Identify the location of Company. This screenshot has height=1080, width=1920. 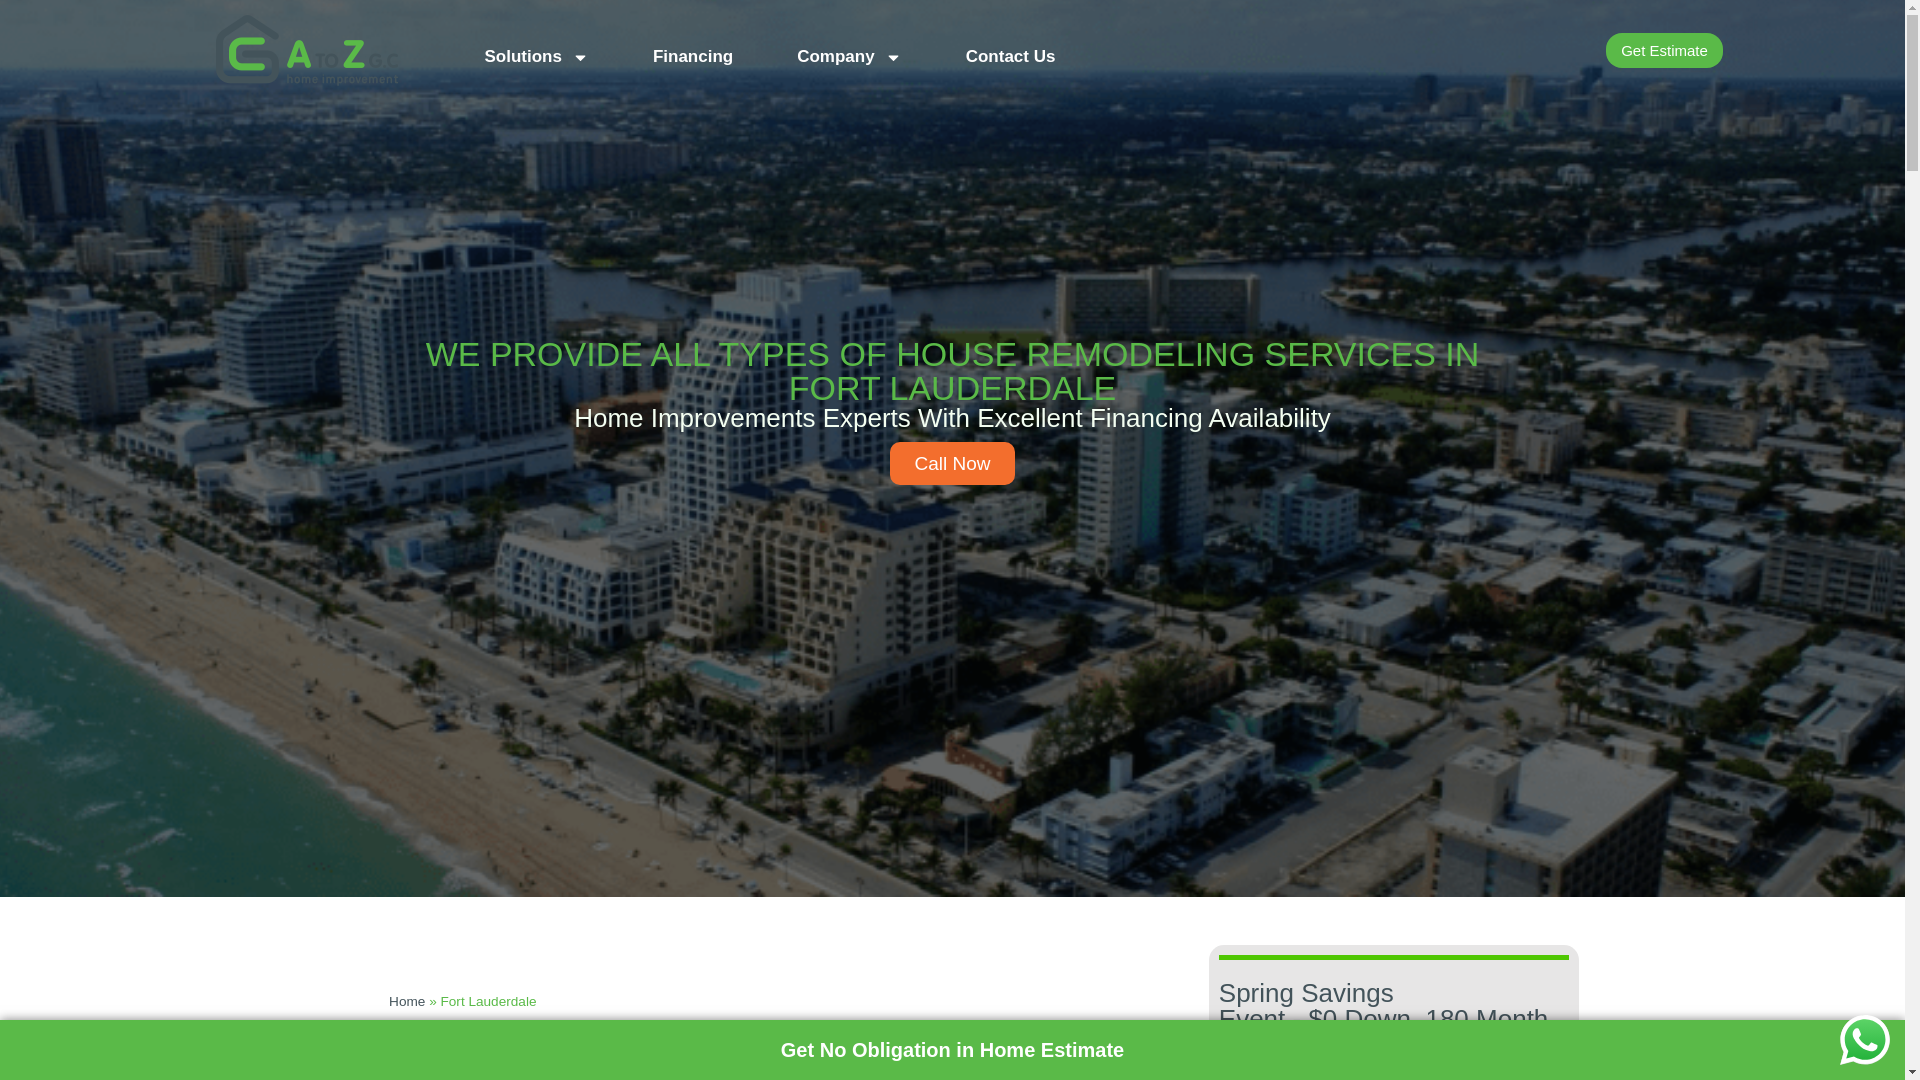
(849, 50).